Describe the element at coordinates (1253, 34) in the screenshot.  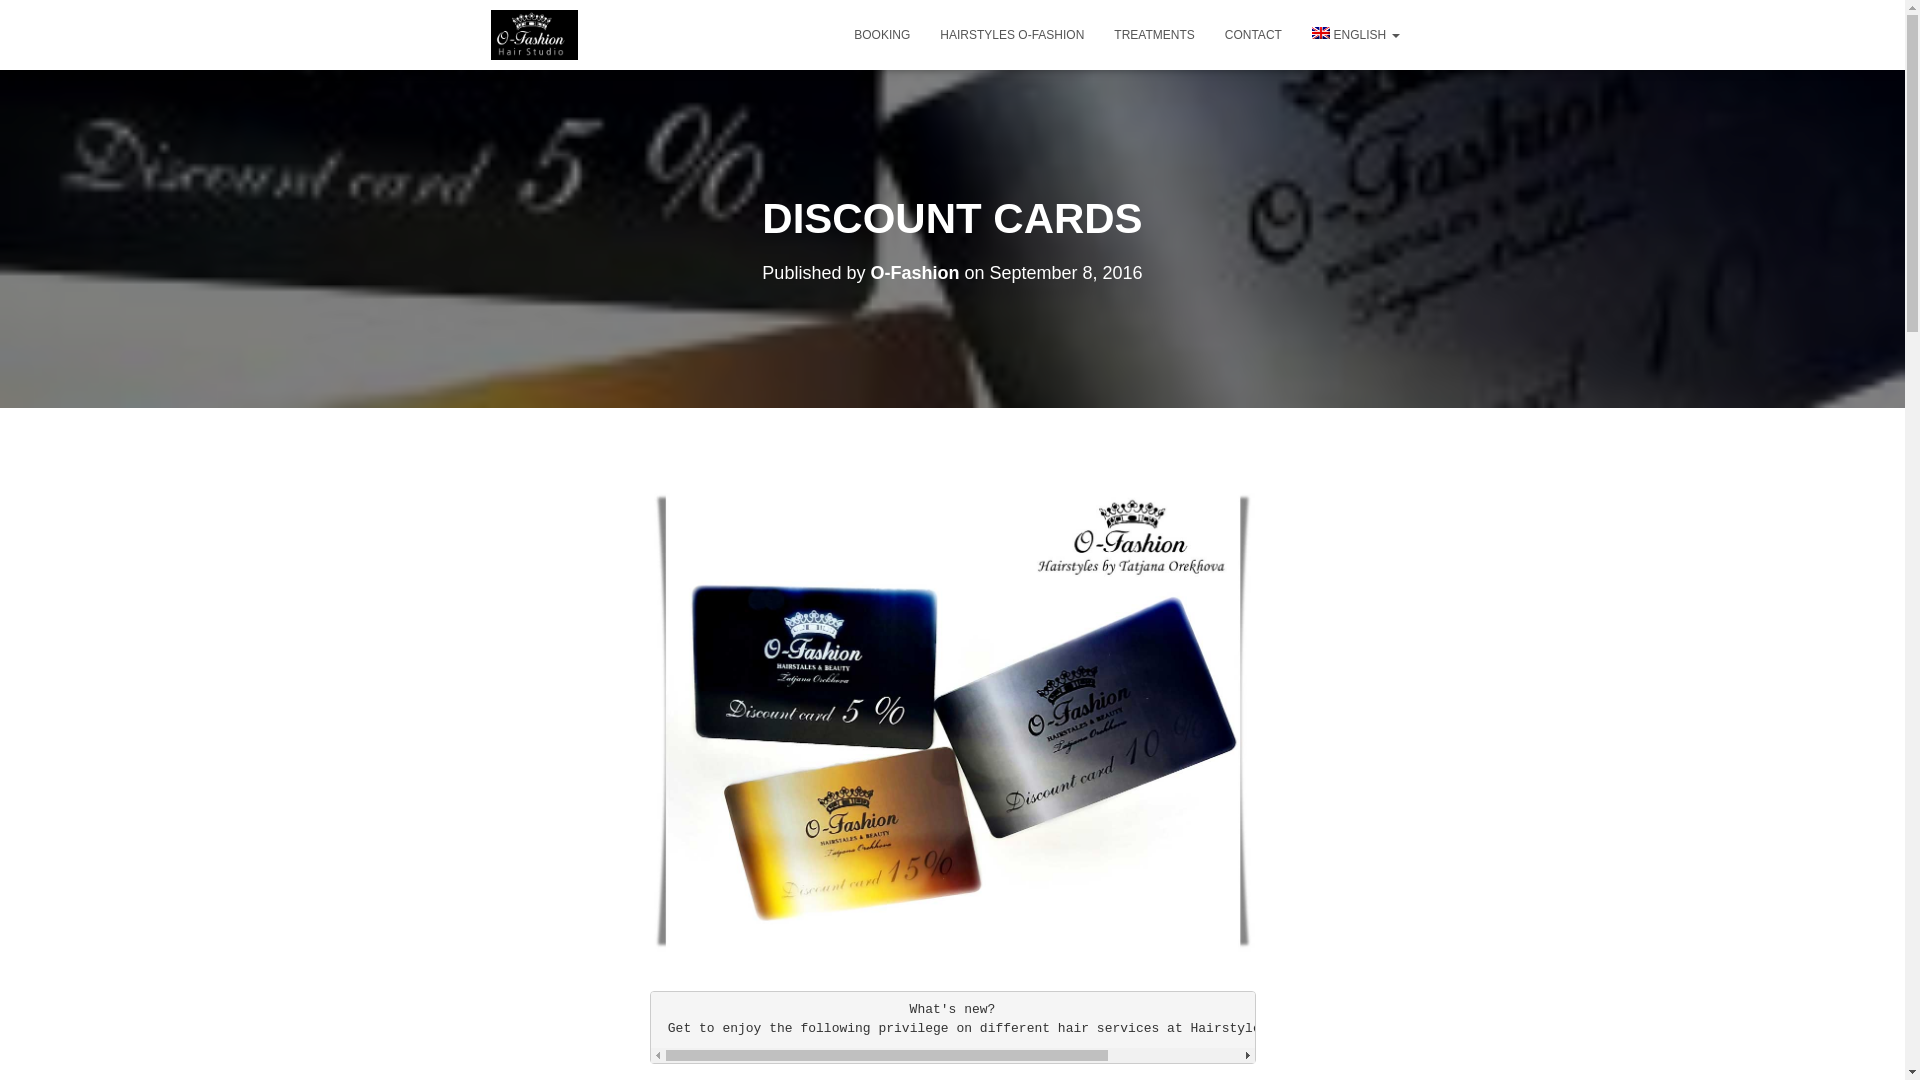
I see `Contact` at that location.